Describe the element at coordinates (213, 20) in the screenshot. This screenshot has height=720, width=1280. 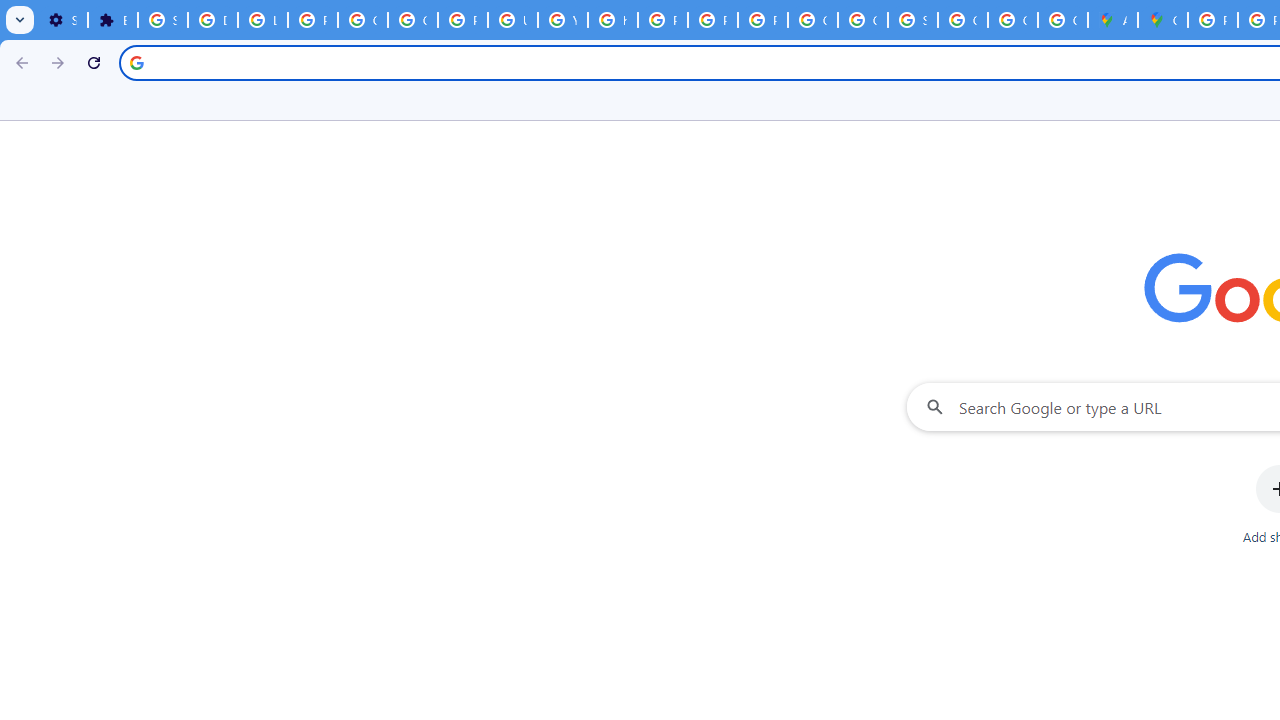
I see `Delete photos & videos - Computer - Google Photos Help` at that location.